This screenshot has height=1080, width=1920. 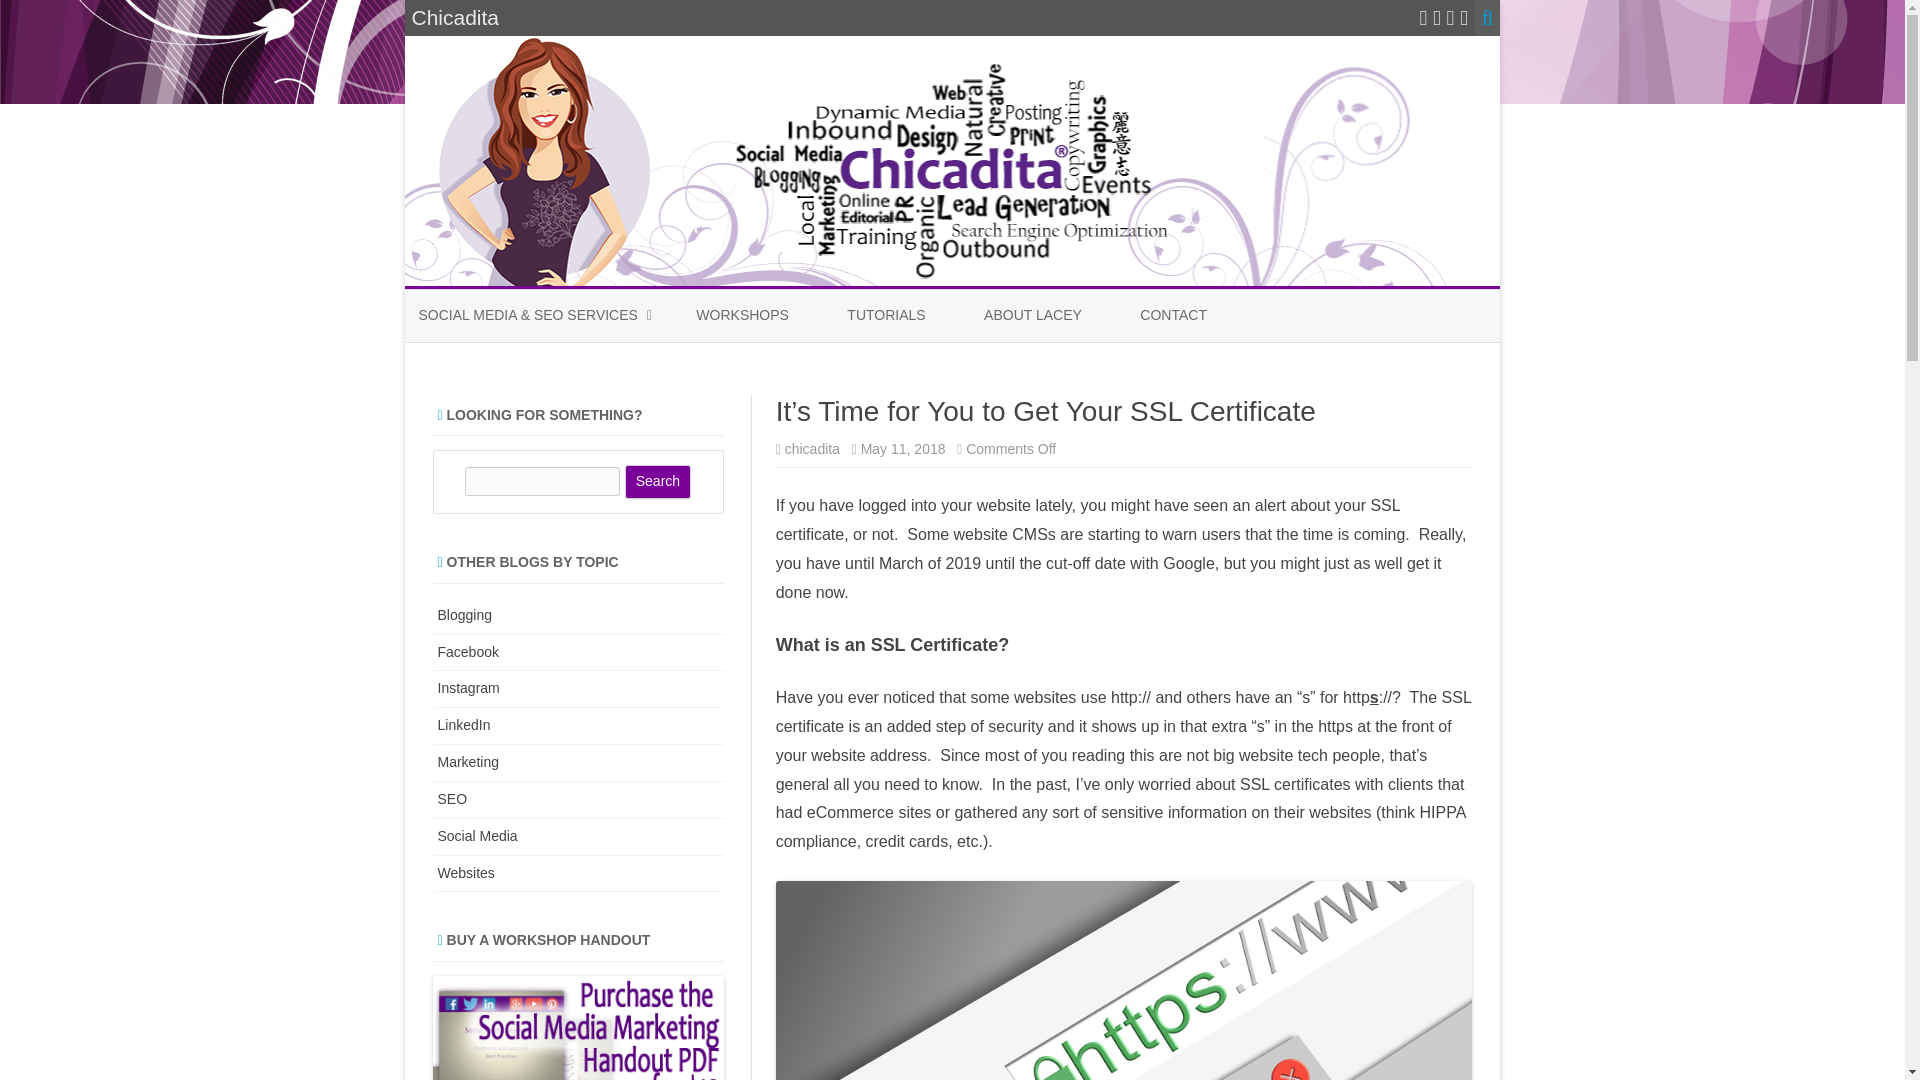 What do you see at coordinates (518, 374) in the screenshot?
I see `SOCIAL MEDIA CONTENT CALENDAR` at bounding box center [518, 374].